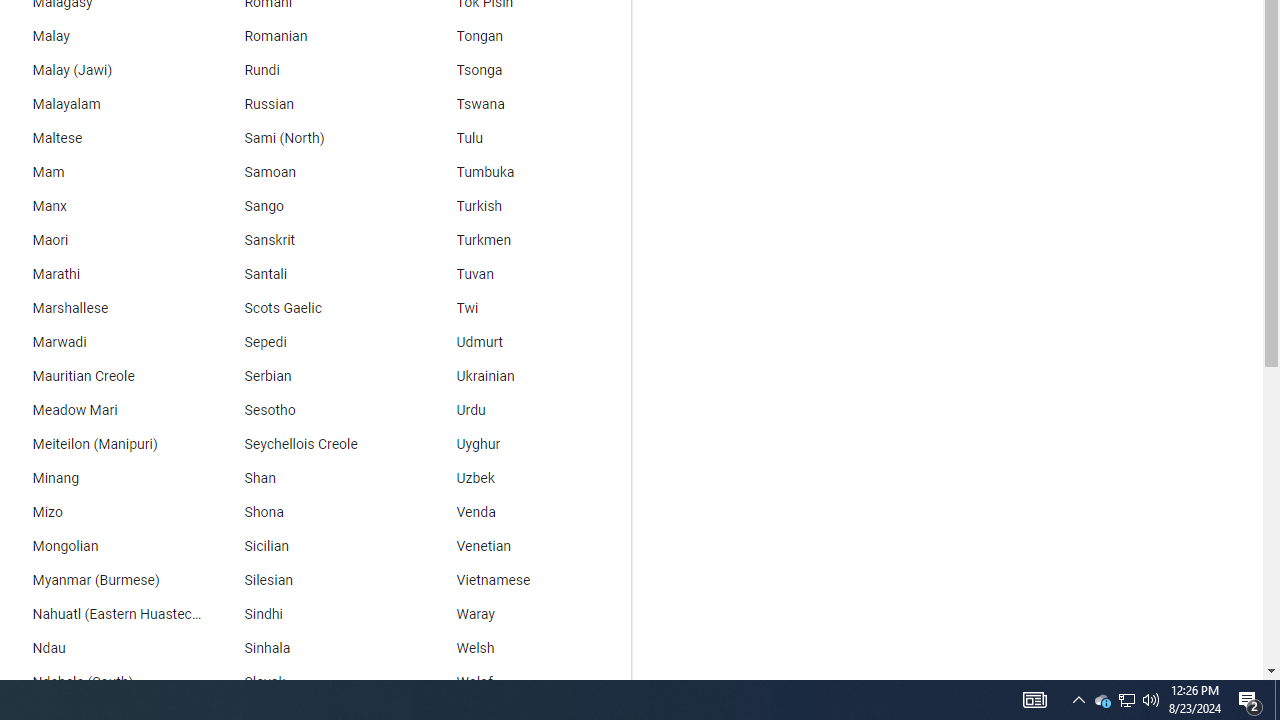 The height and width of the screenshot is (720, 1280). What do you see at coordinates (525, 410) in the screenshot?
I see `Urdu` at bounding box center [525, 410].